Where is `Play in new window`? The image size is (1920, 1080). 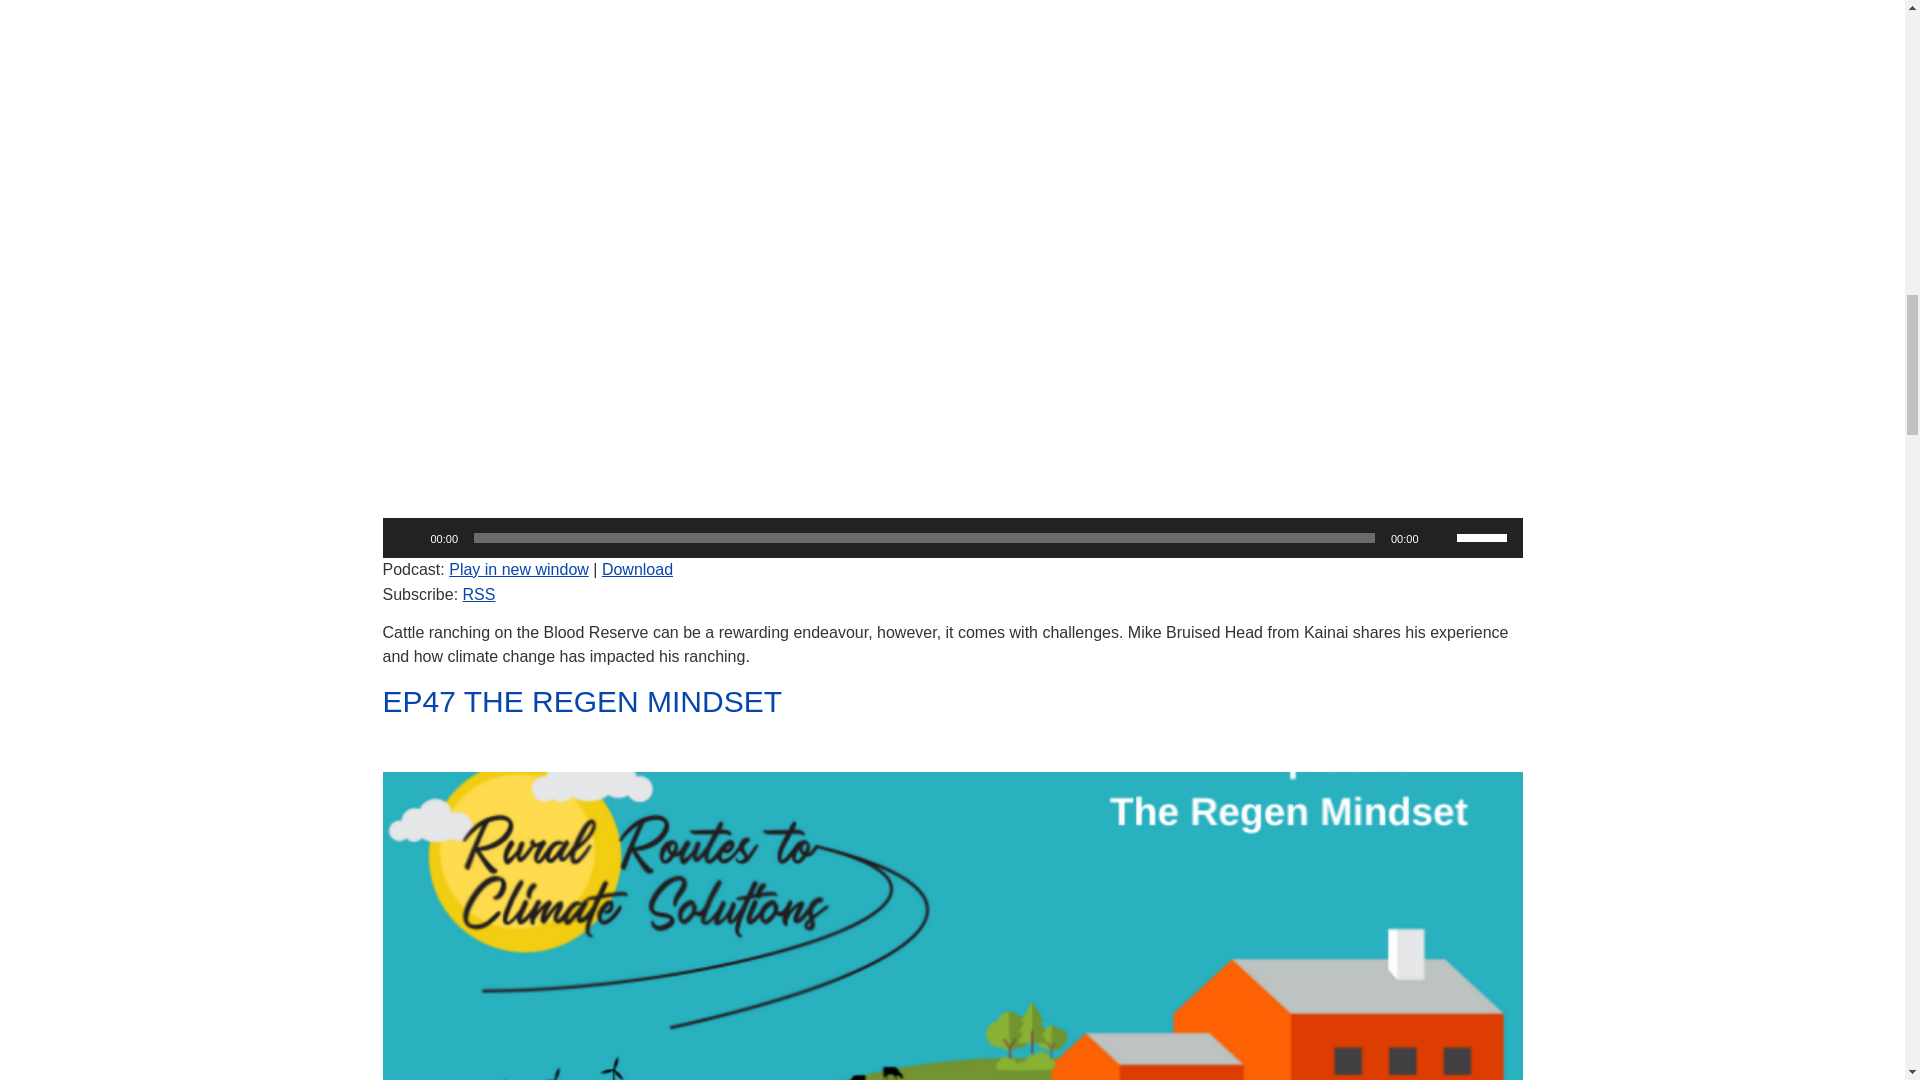
Play in new window is located at coordinates (519, 568).